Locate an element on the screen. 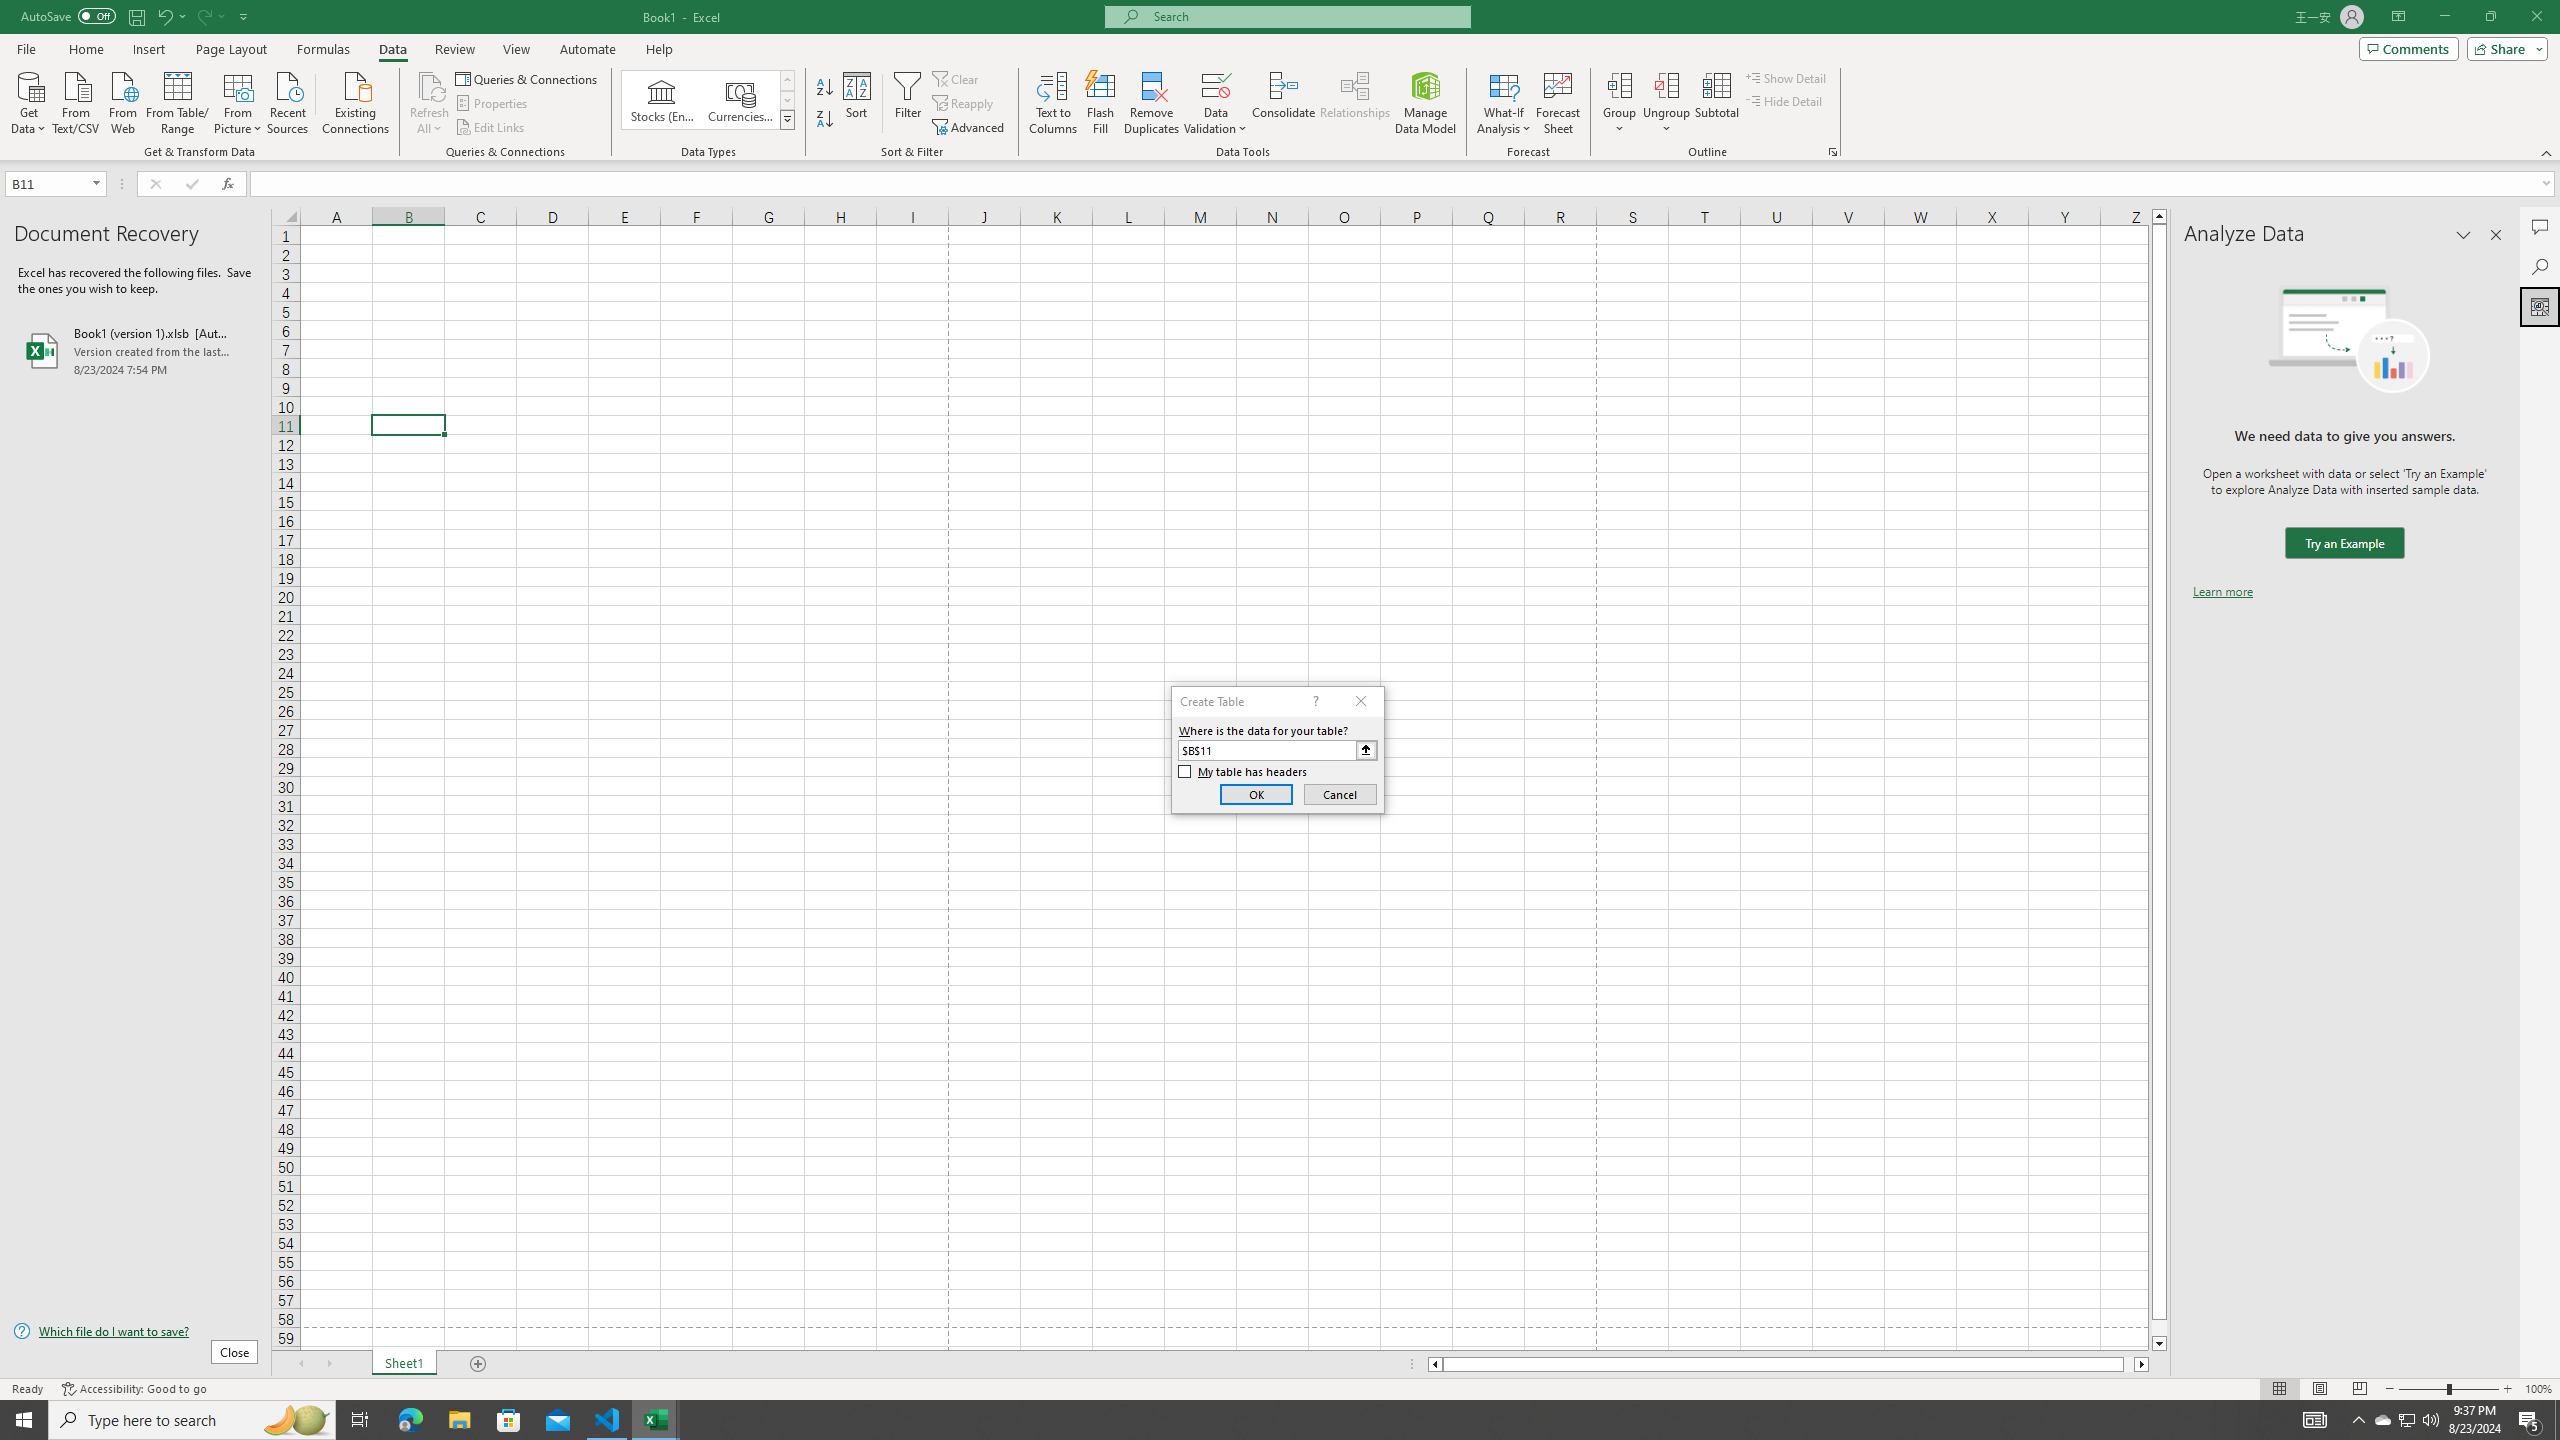 The width and height of the screenshot is (2560, 1440). From Web is located at coordinates (122, 101).